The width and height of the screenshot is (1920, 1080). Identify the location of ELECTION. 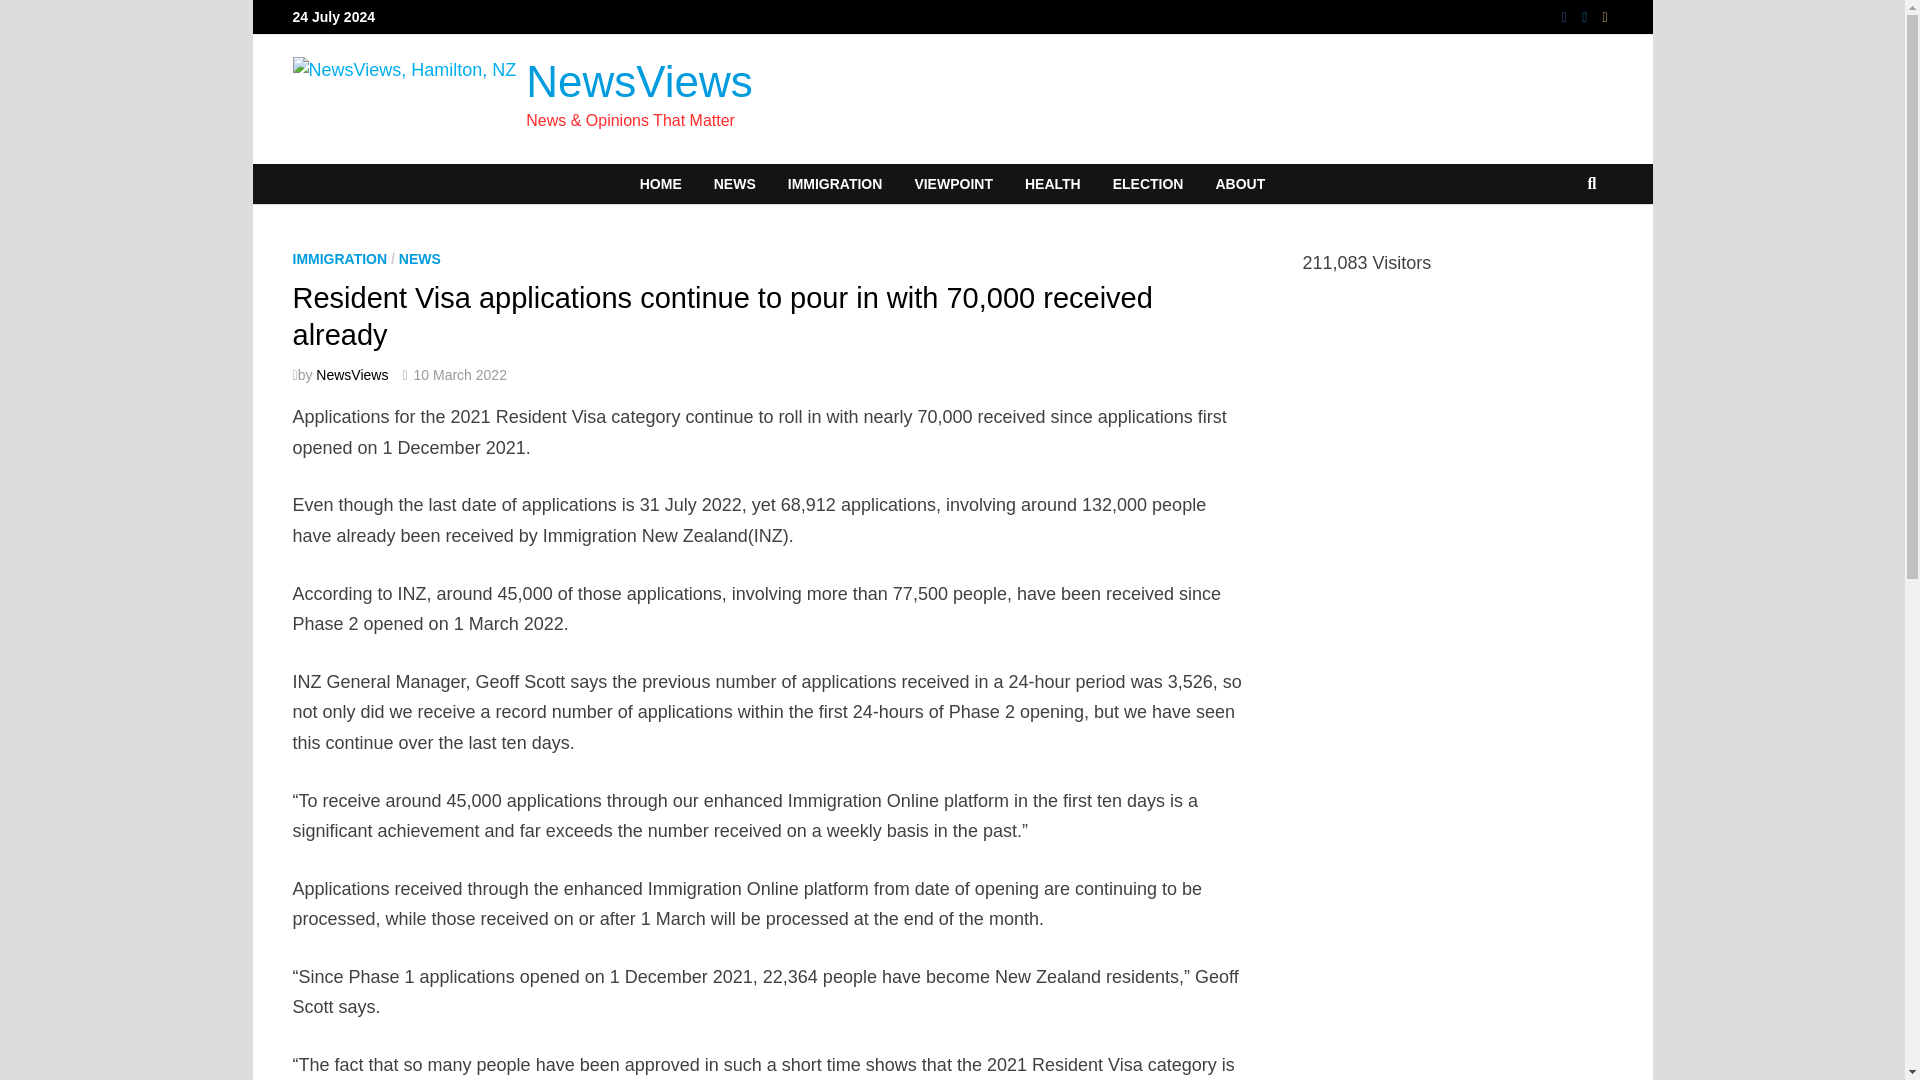
(1148, 184).